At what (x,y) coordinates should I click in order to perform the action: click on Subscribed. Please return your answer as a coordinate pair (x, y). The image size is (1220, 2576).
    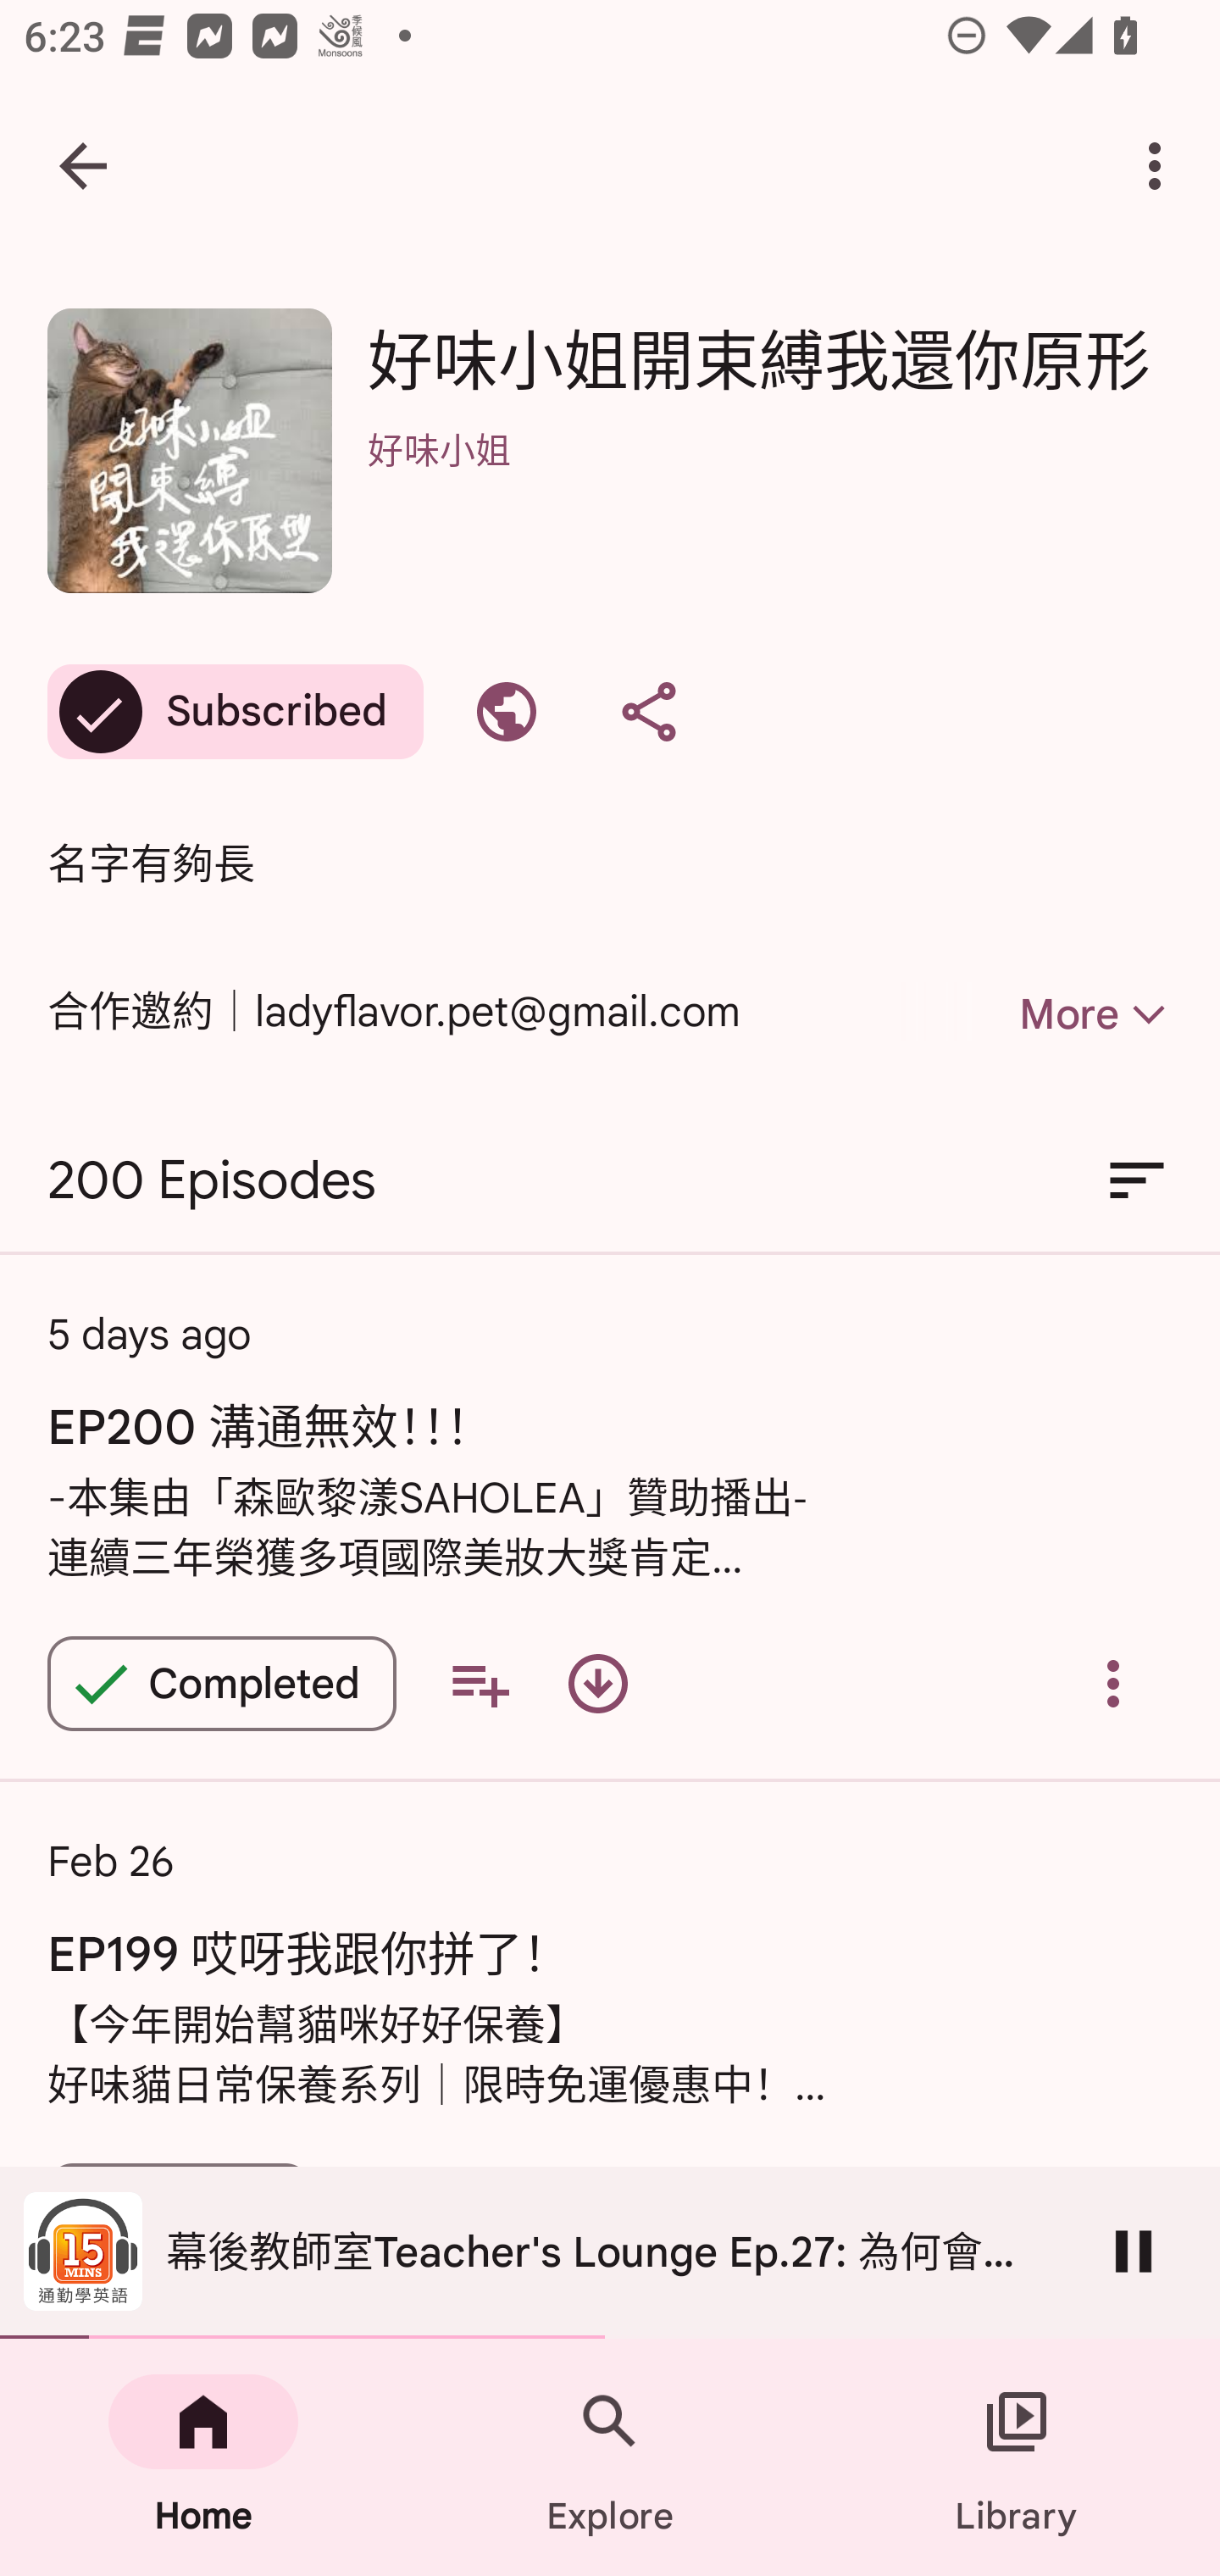
    Looking at the image, I should click on (236, 712).